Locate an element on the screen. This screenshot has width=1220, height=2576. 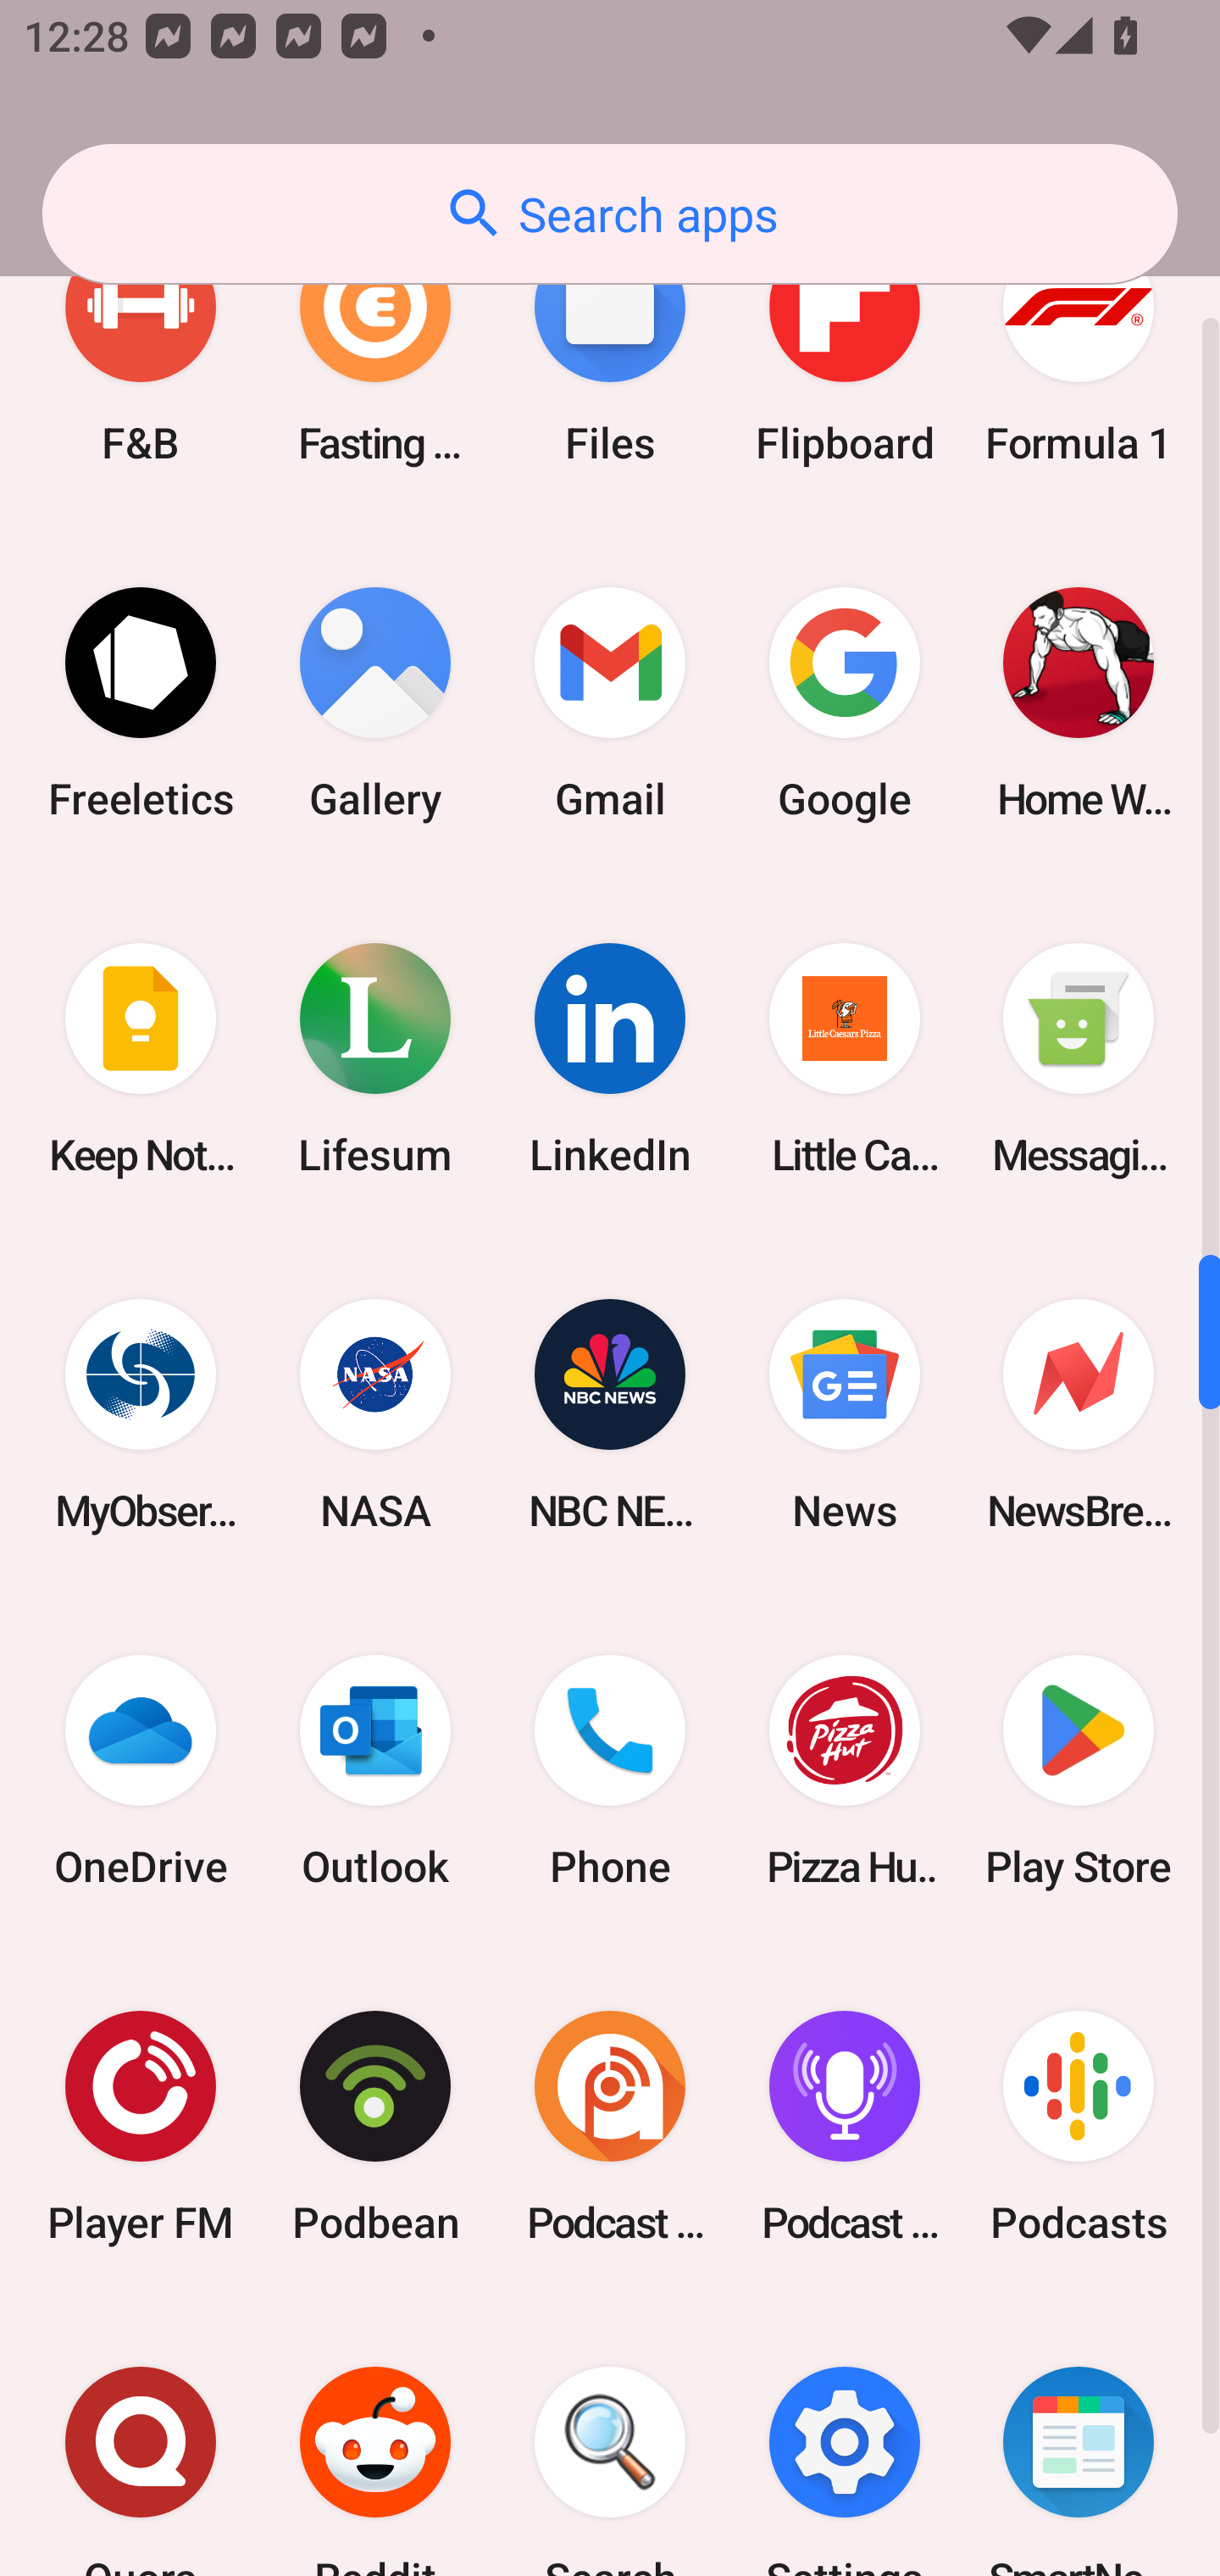
Freeletics is located at coordinates (141, 703).